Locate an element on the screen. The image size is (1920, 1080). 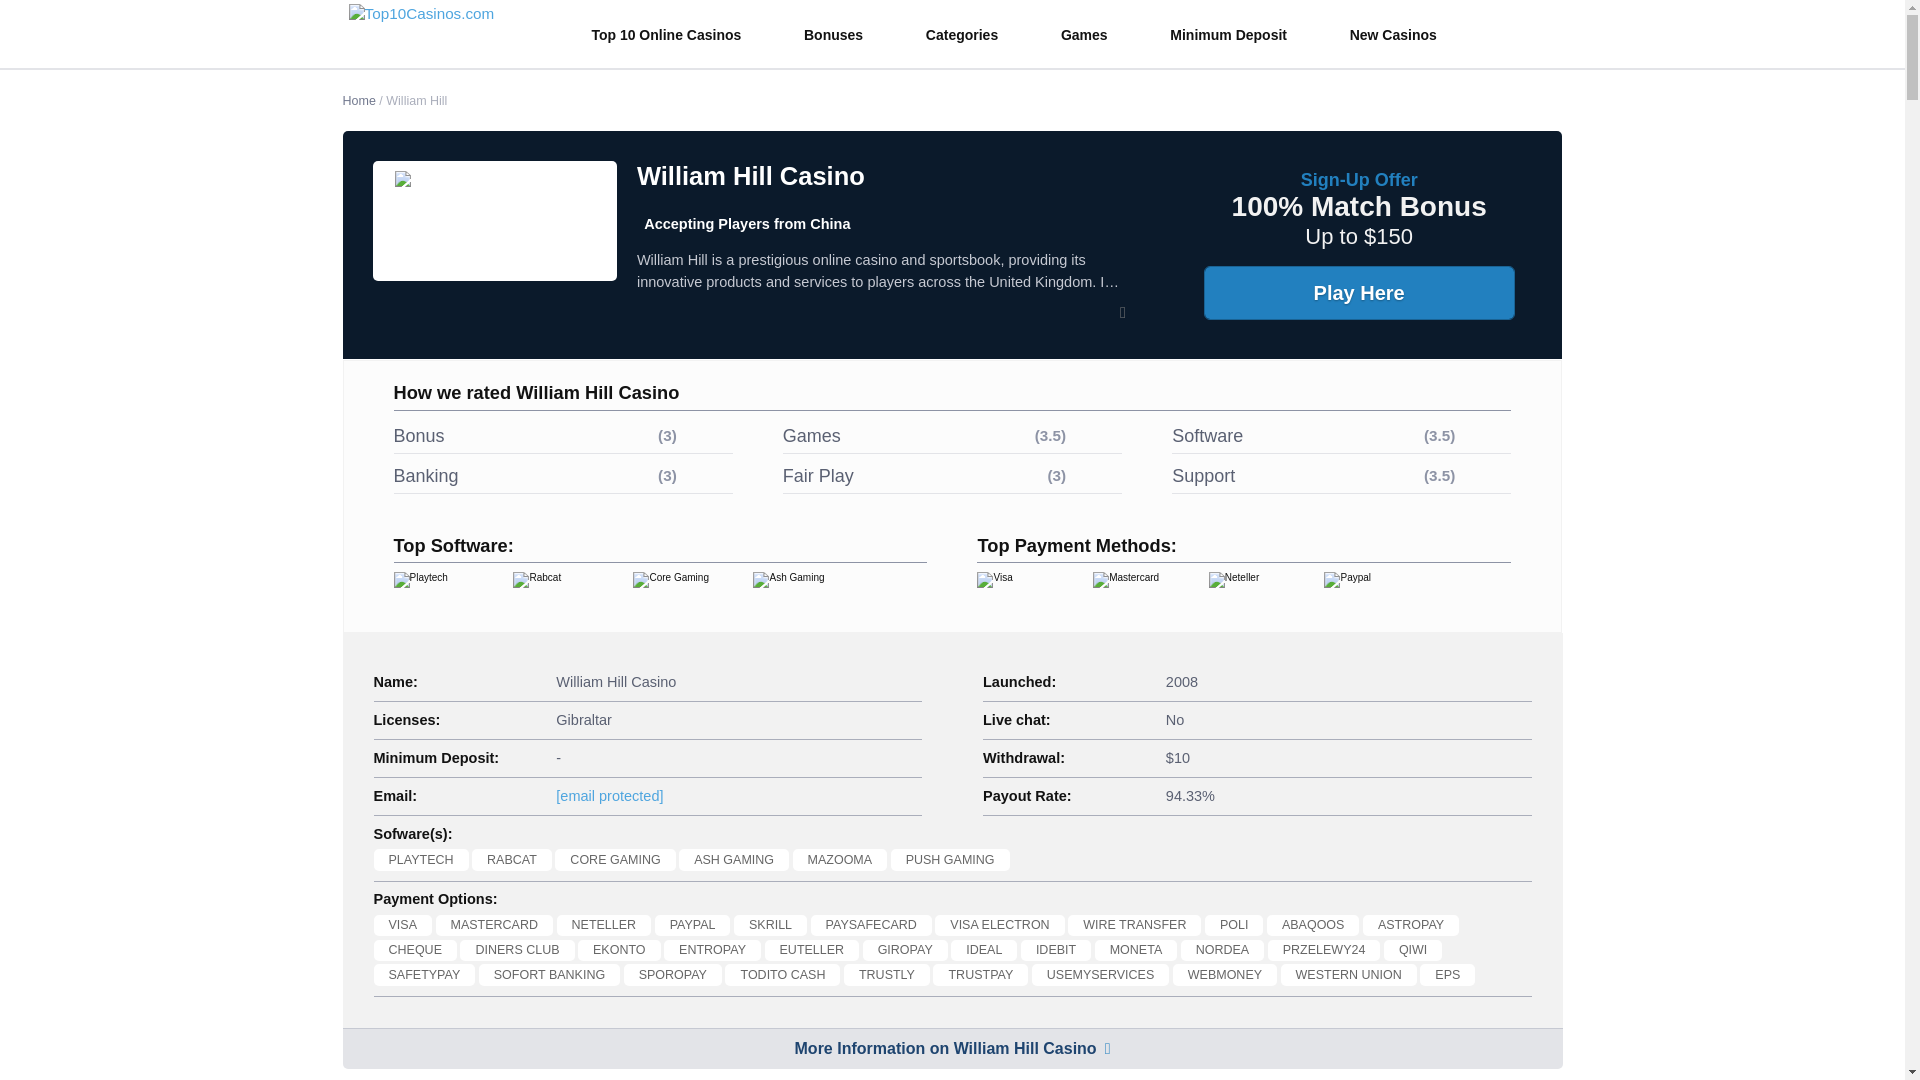
Core Gaming is located at coordinates (679, 592).